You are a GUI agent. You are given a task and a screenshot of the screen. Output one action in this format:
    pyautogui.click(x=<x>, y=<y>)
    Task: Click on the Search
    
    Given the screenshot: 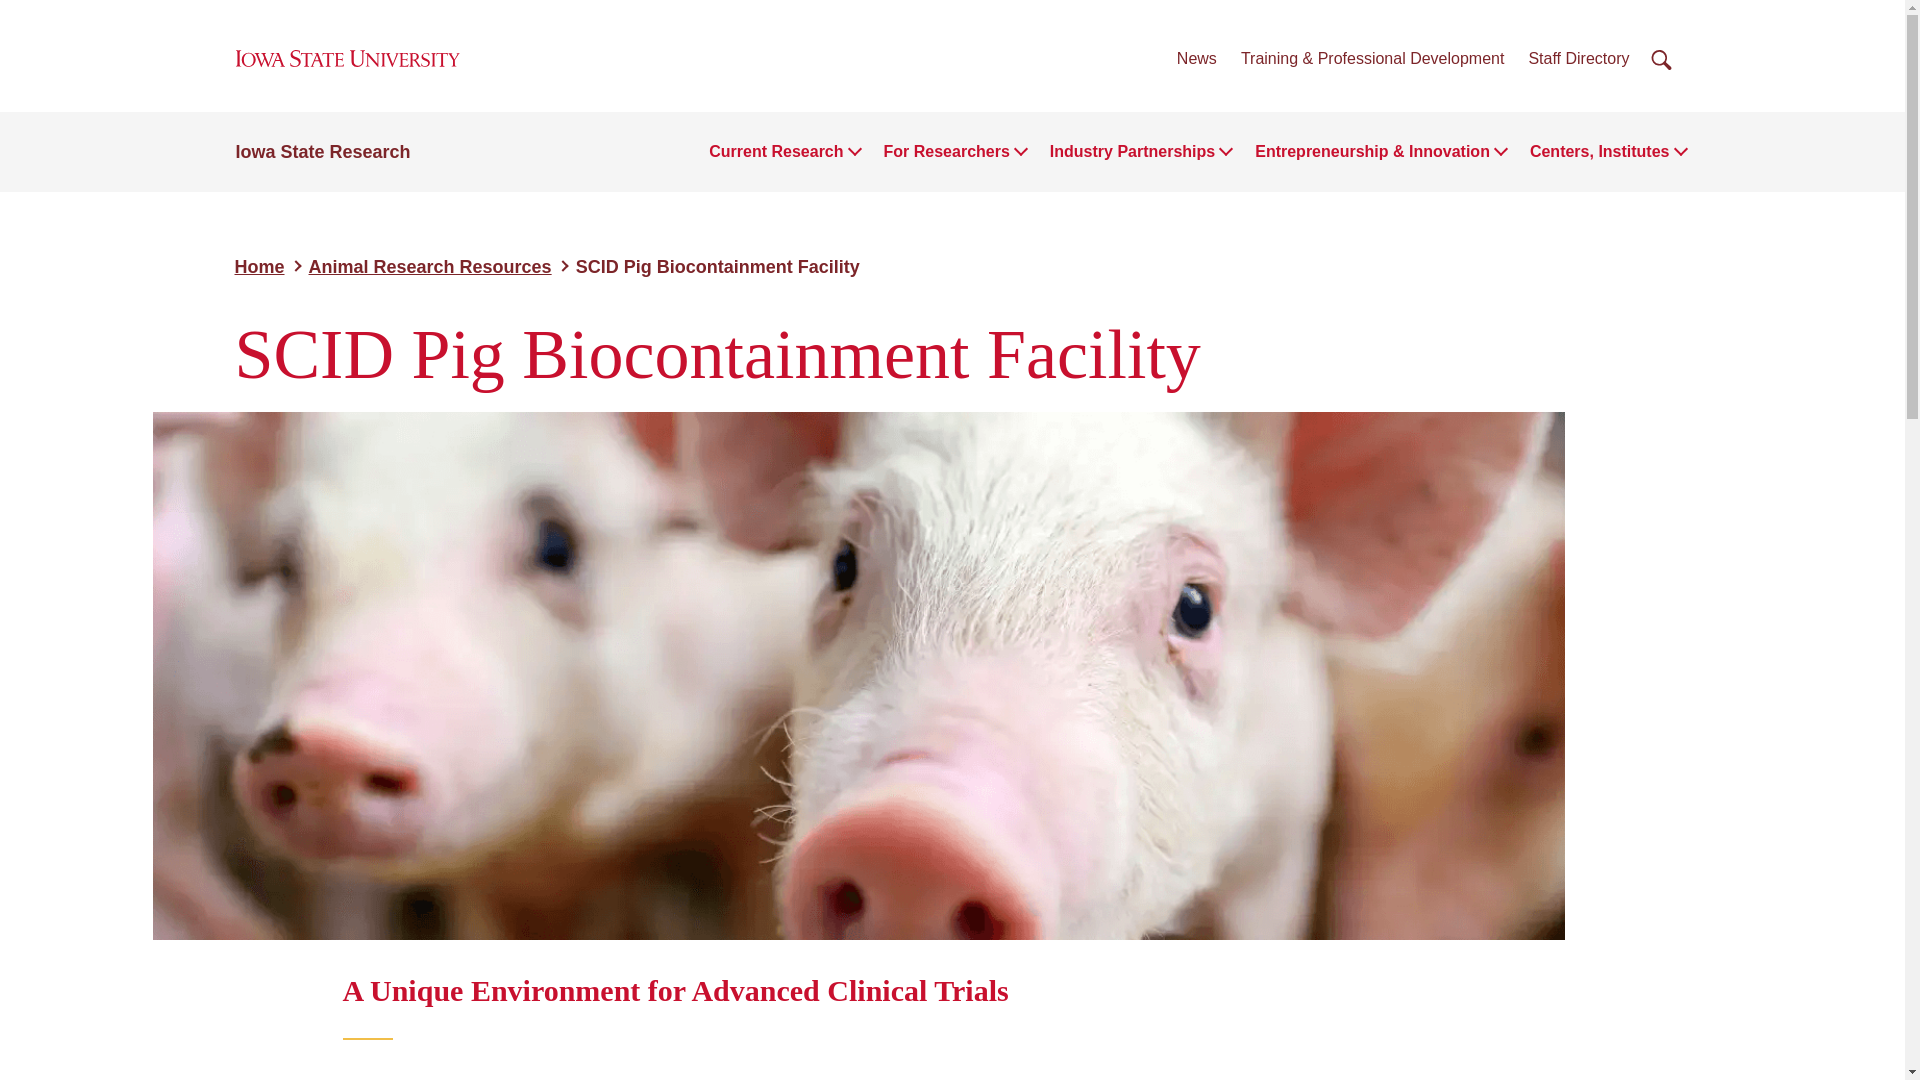 What is the action you would take?
    pyautogui.click(x=1661, y=60)
    